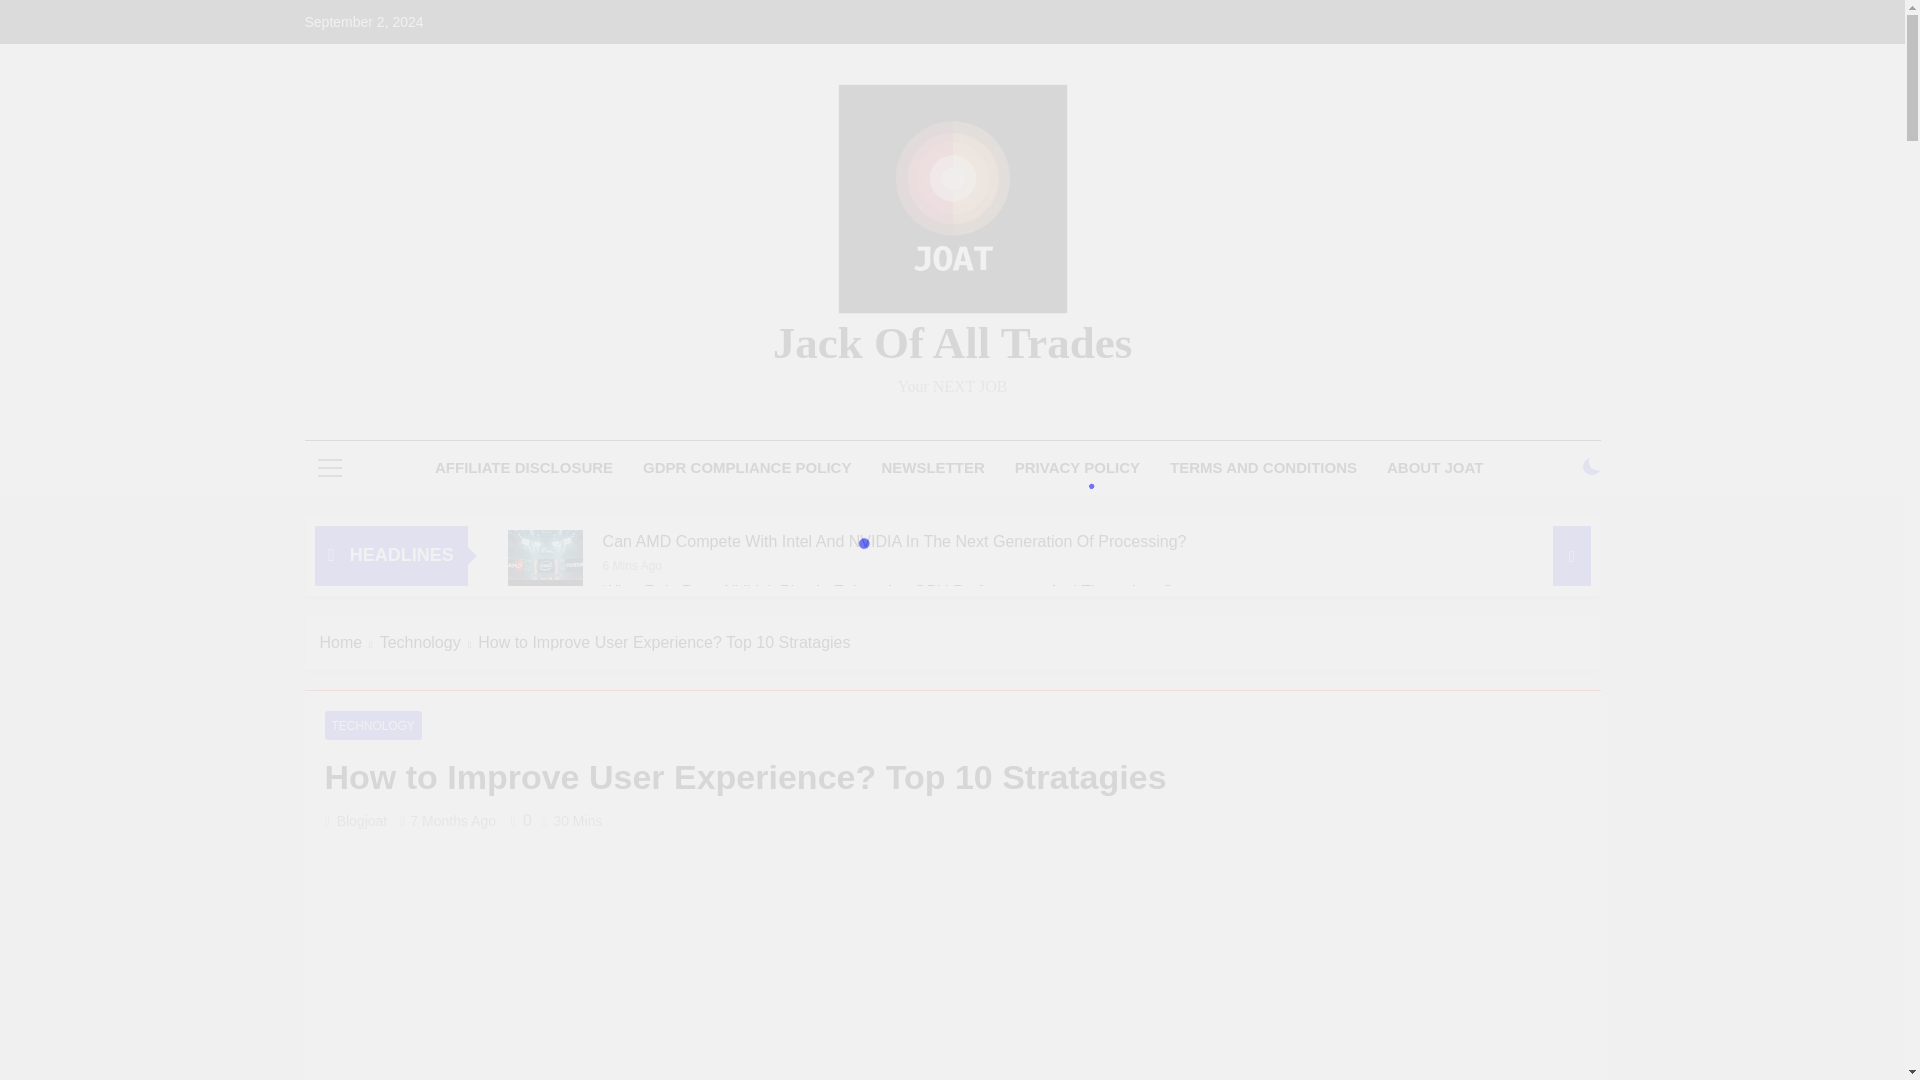  Describe the element at coordinates (524, 467) in the screenshot. I see `AFFILIATE DISCLOSURE` at that location.